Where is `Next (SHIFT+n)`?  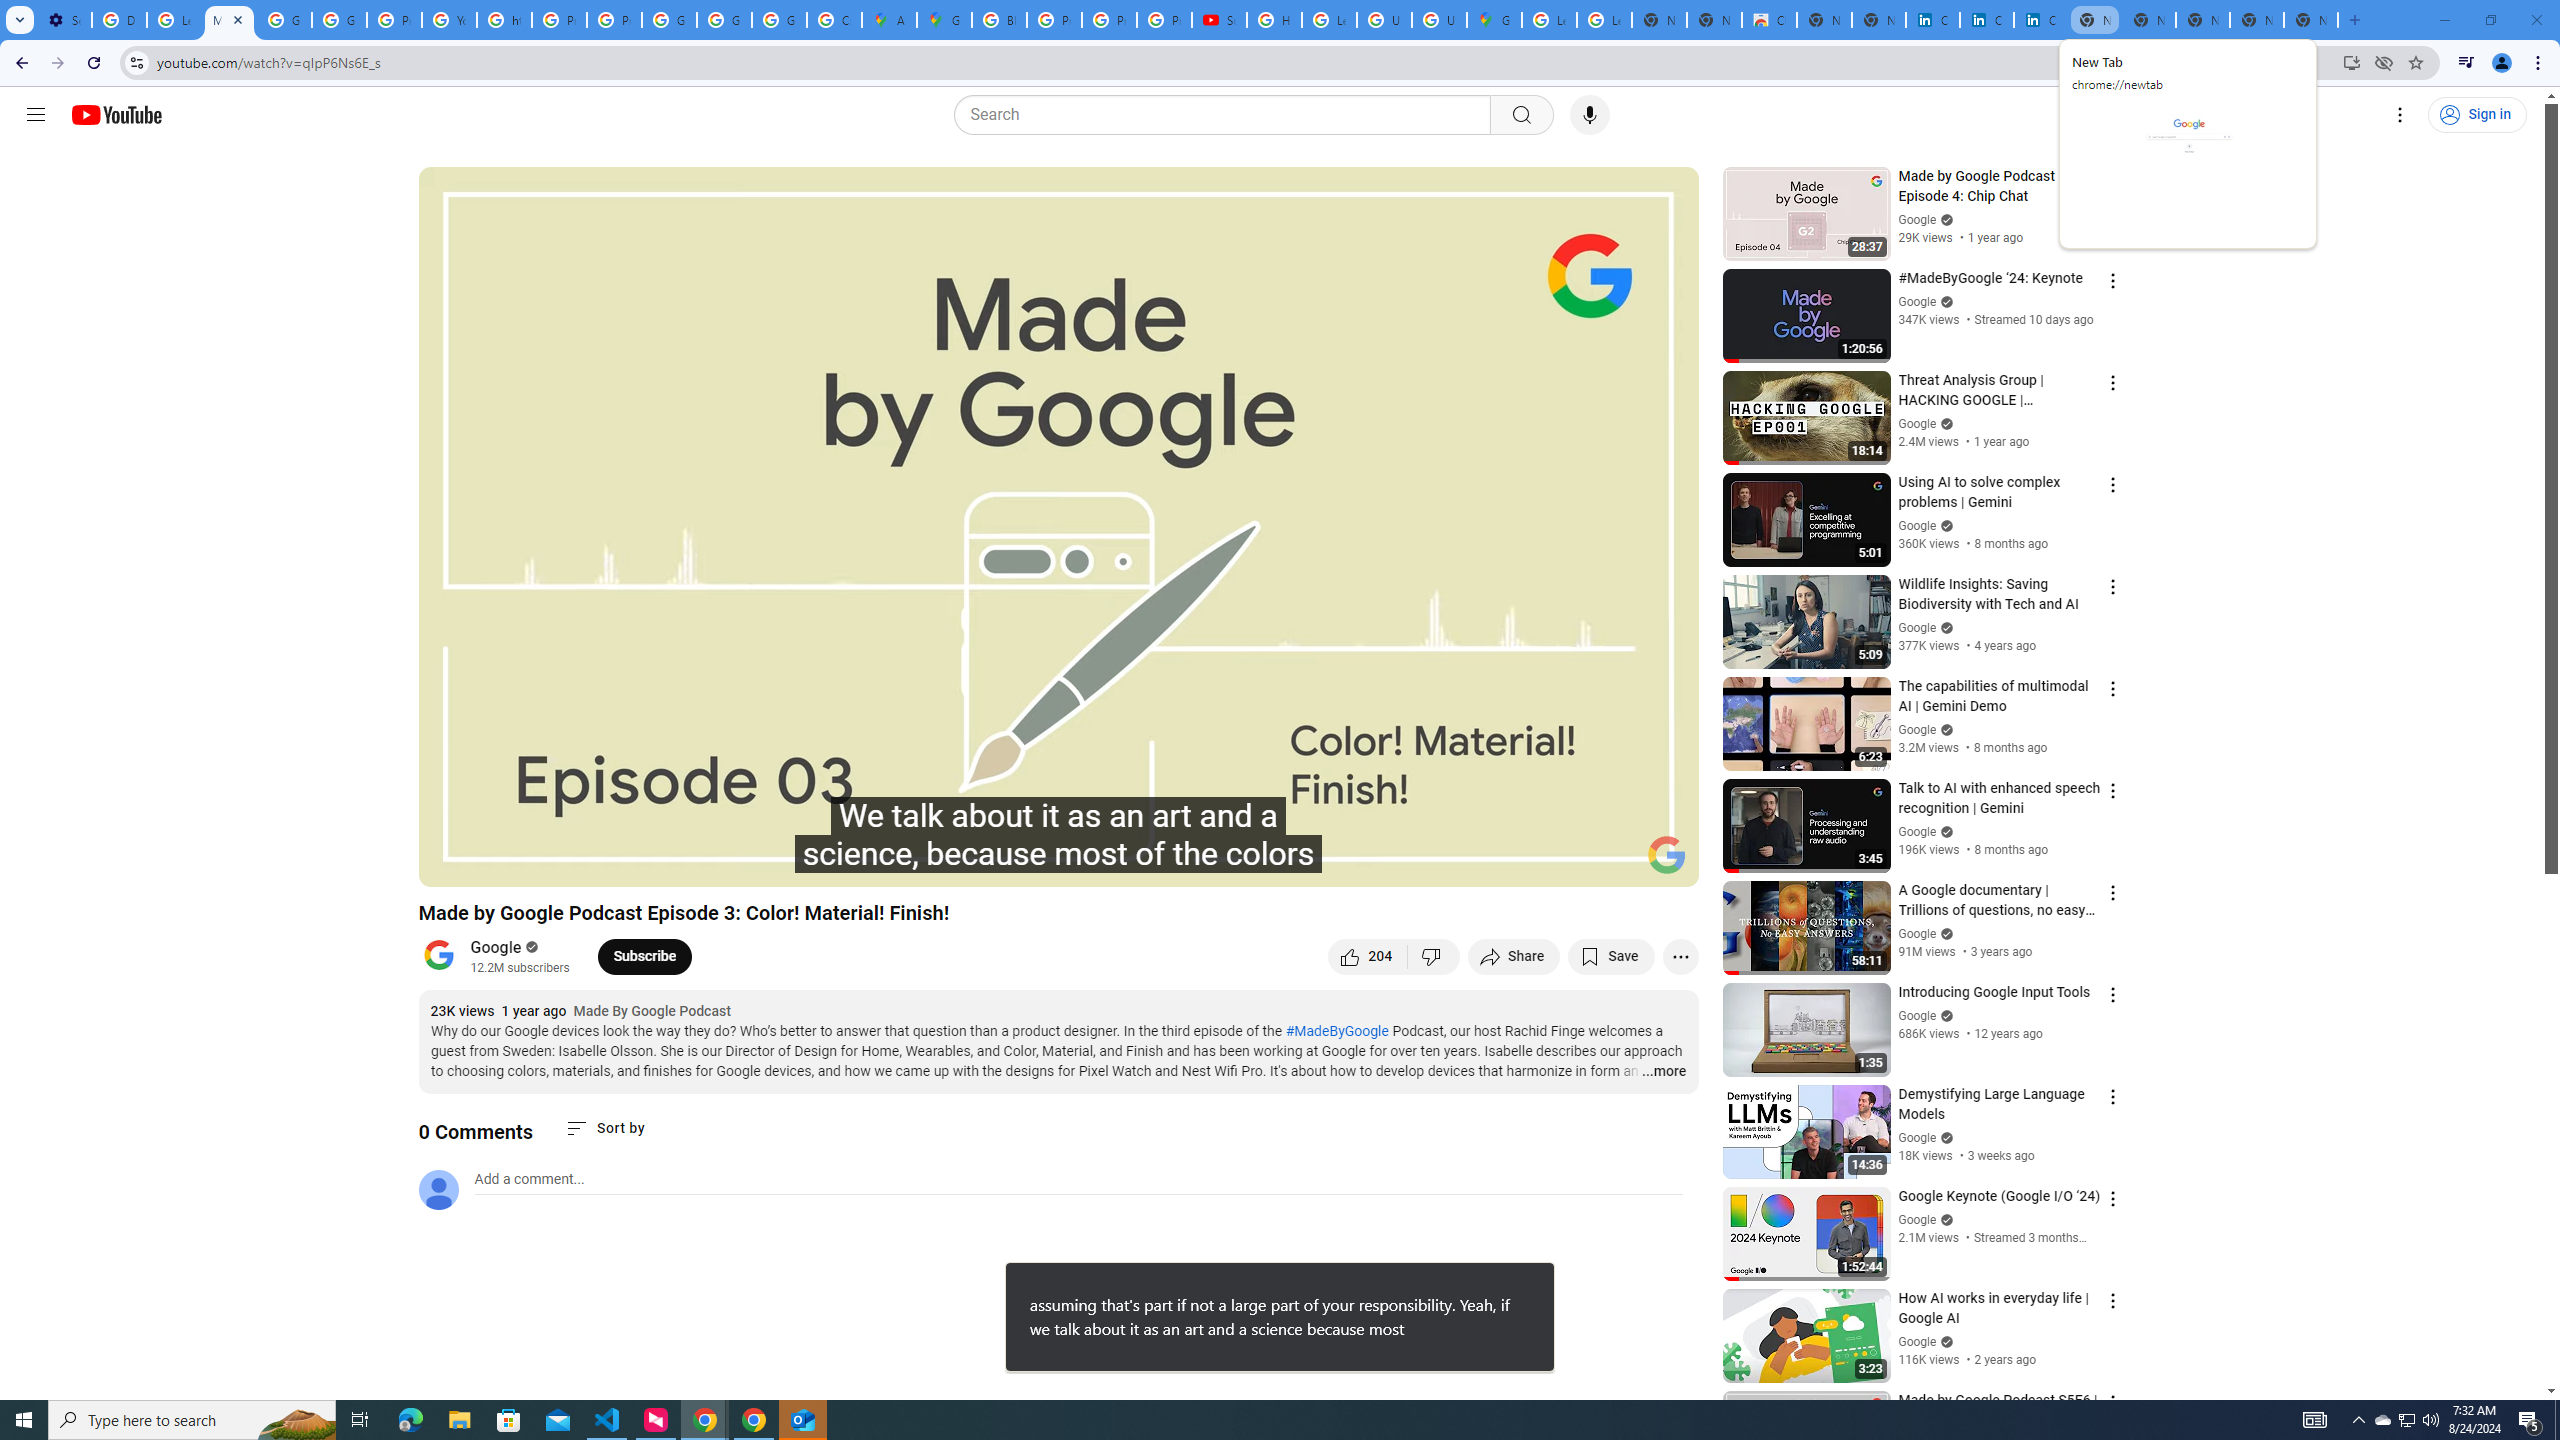
Next (SHIFT+n) is located at coordinates (500, 863).